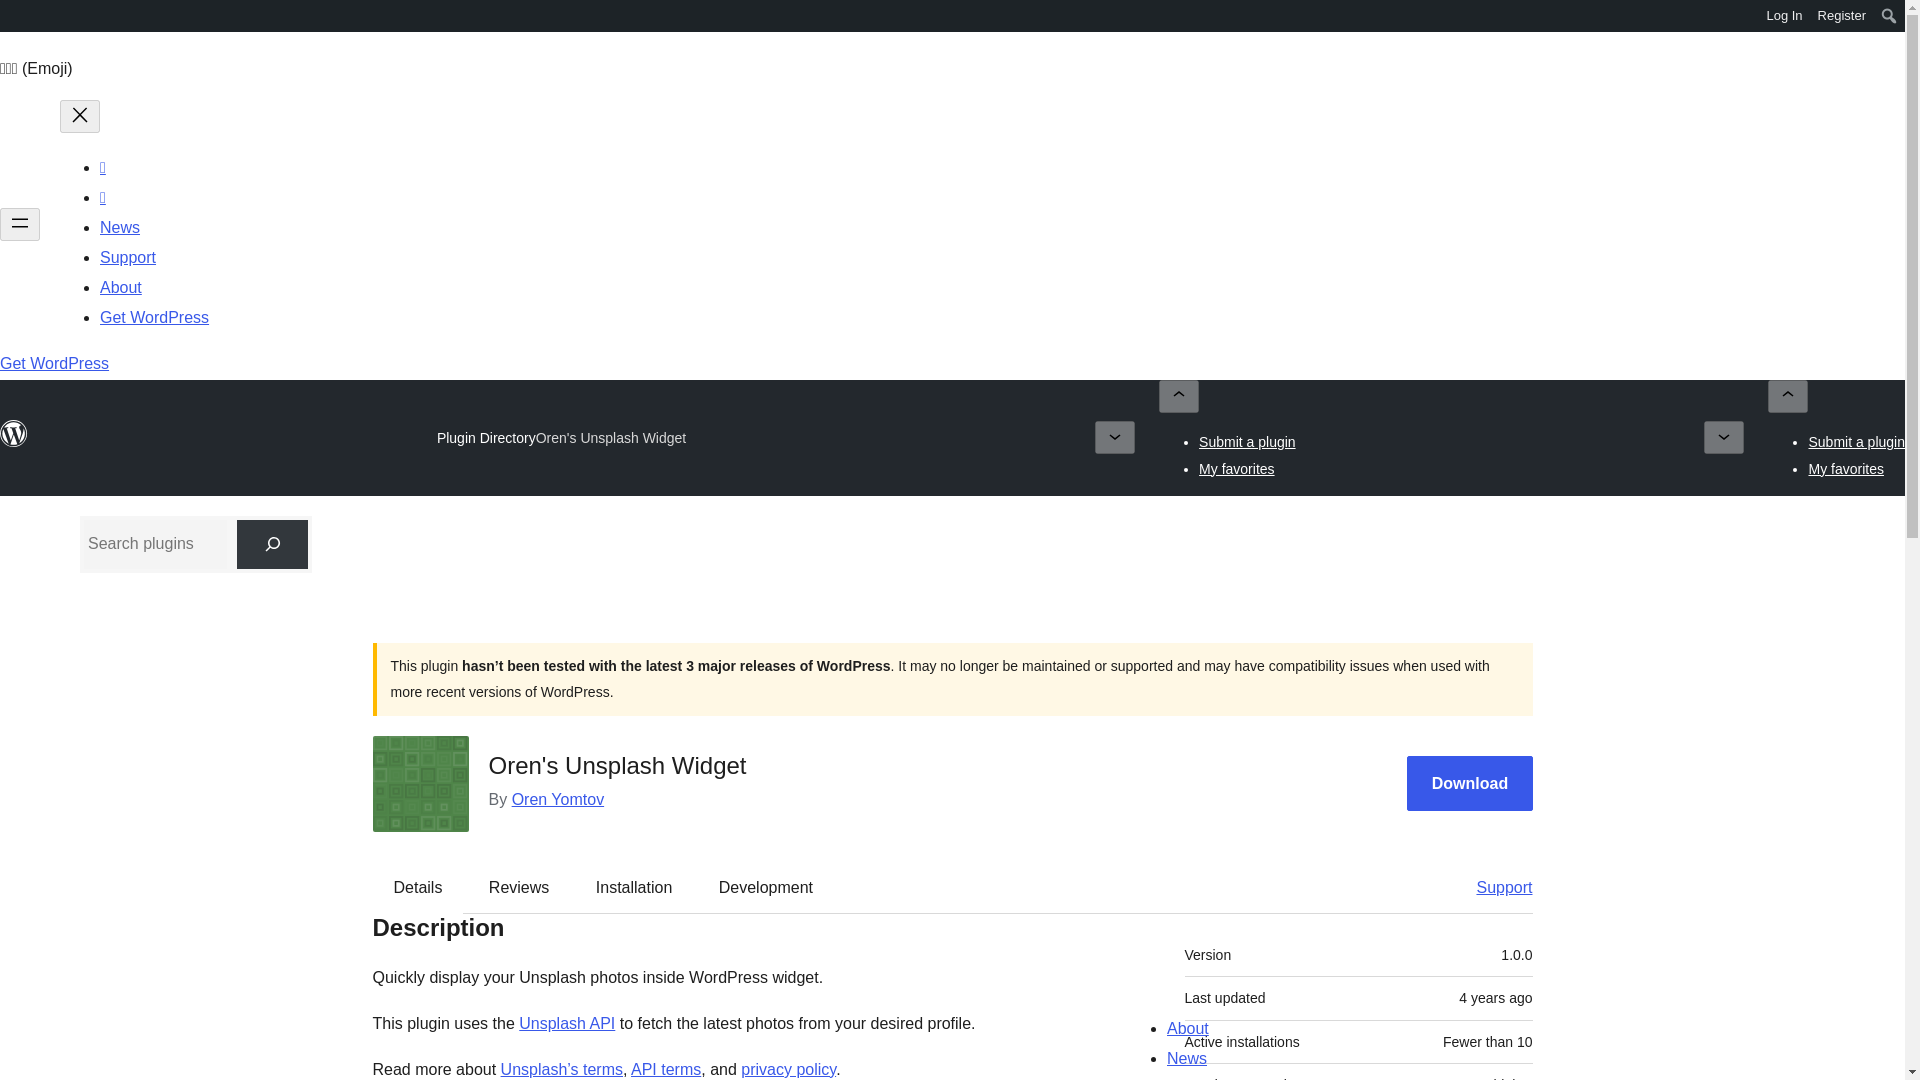 This screenshot has width=1920, height=1080. I want to click on Oren Yomtov, so click(558, 798).